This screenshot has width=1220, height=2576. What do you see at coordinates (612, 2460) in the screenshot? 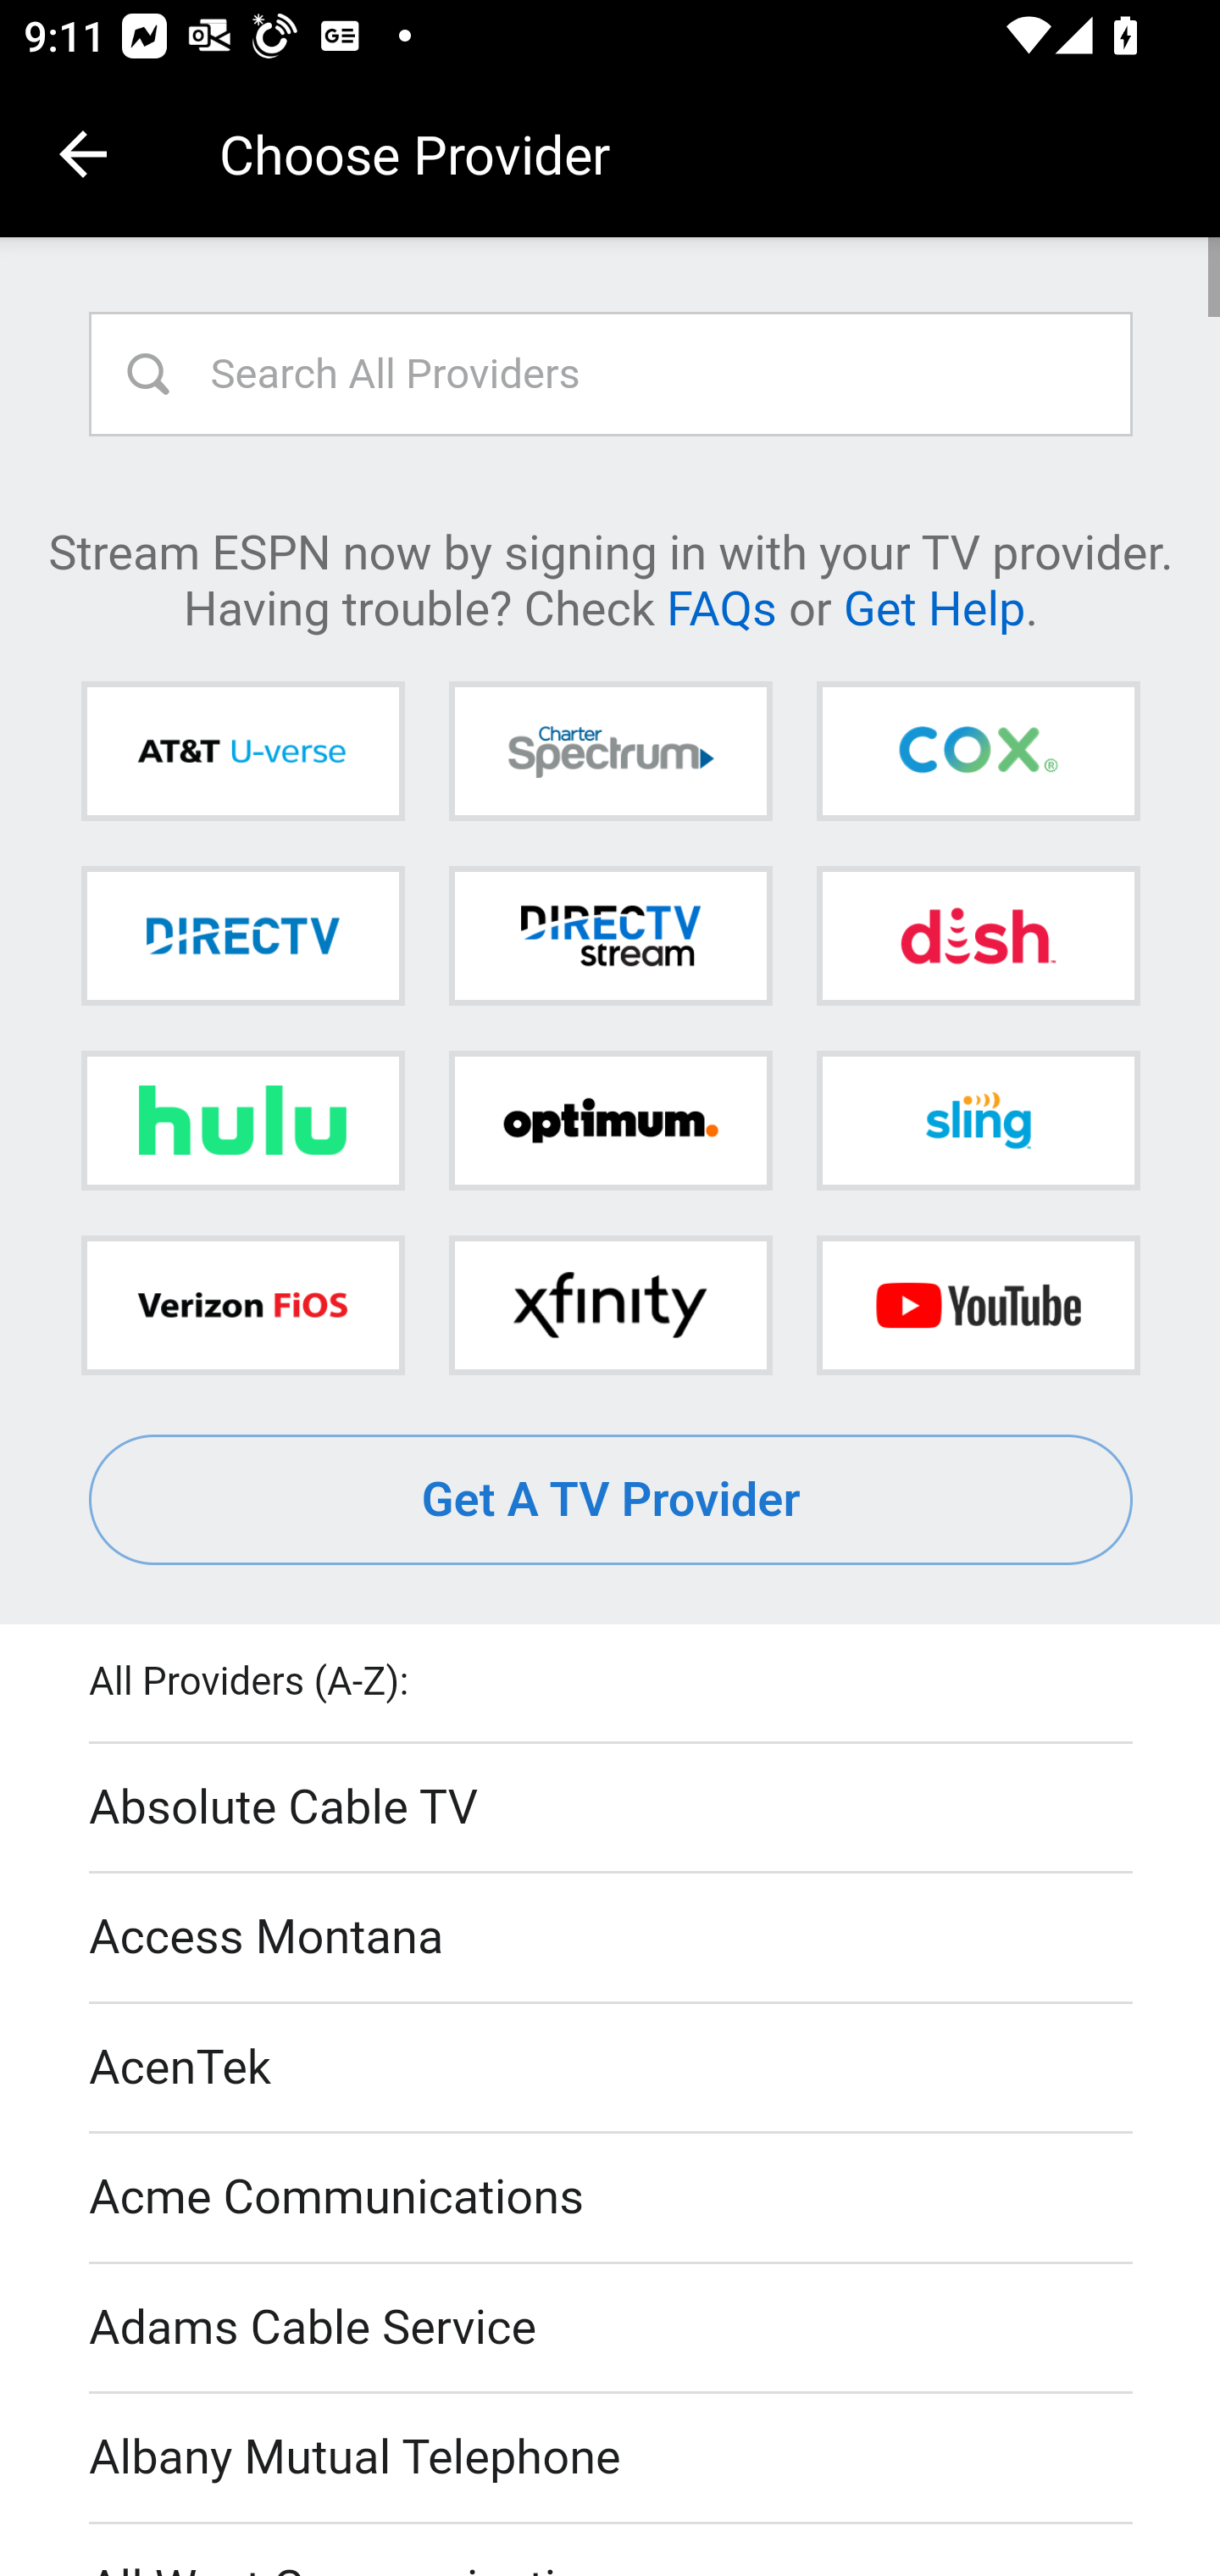
I see `Albany Mutual Telephone` at bounding box center [612, 2460].